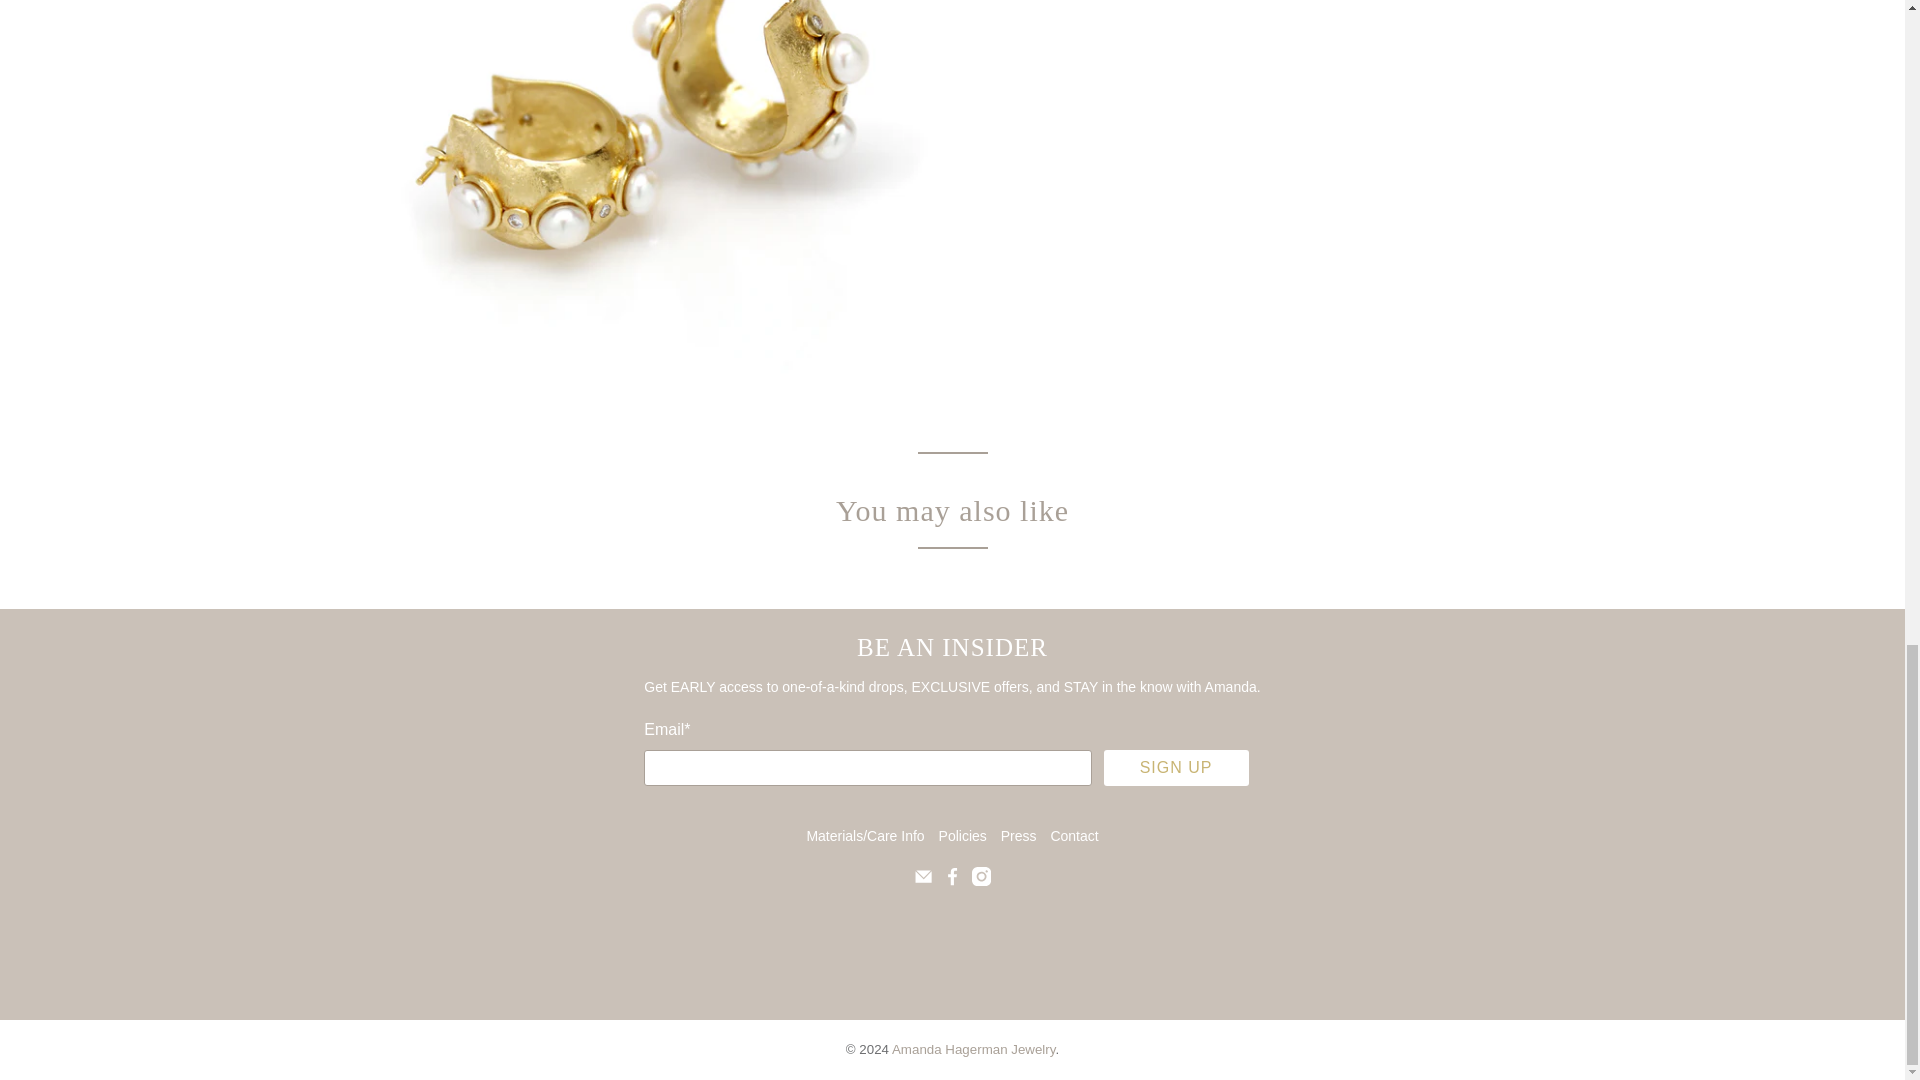  Describe the element at coordinates (980, 880) in the screenshot. I see `Amanda Hagerman Jewelry on Instagram` at that location.